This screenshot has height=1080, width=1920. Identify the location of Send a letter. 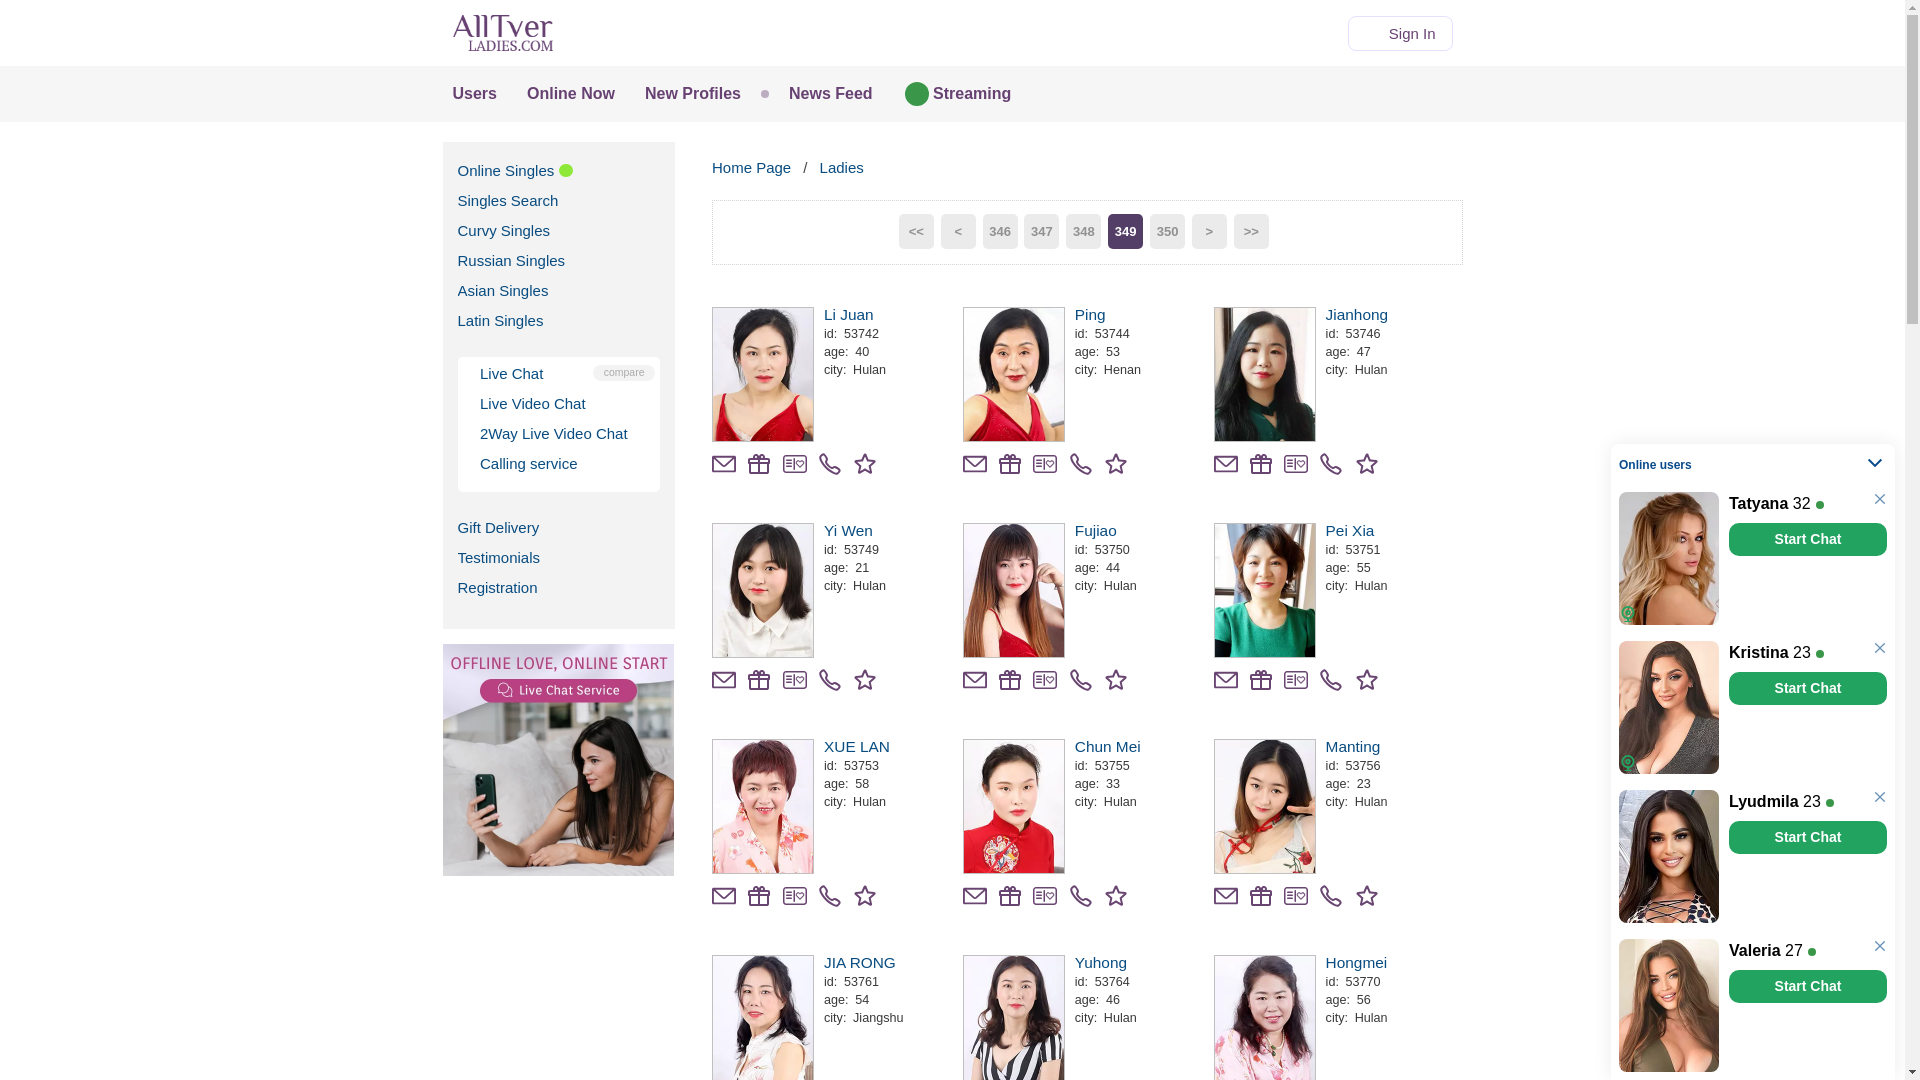
(1226, 464).